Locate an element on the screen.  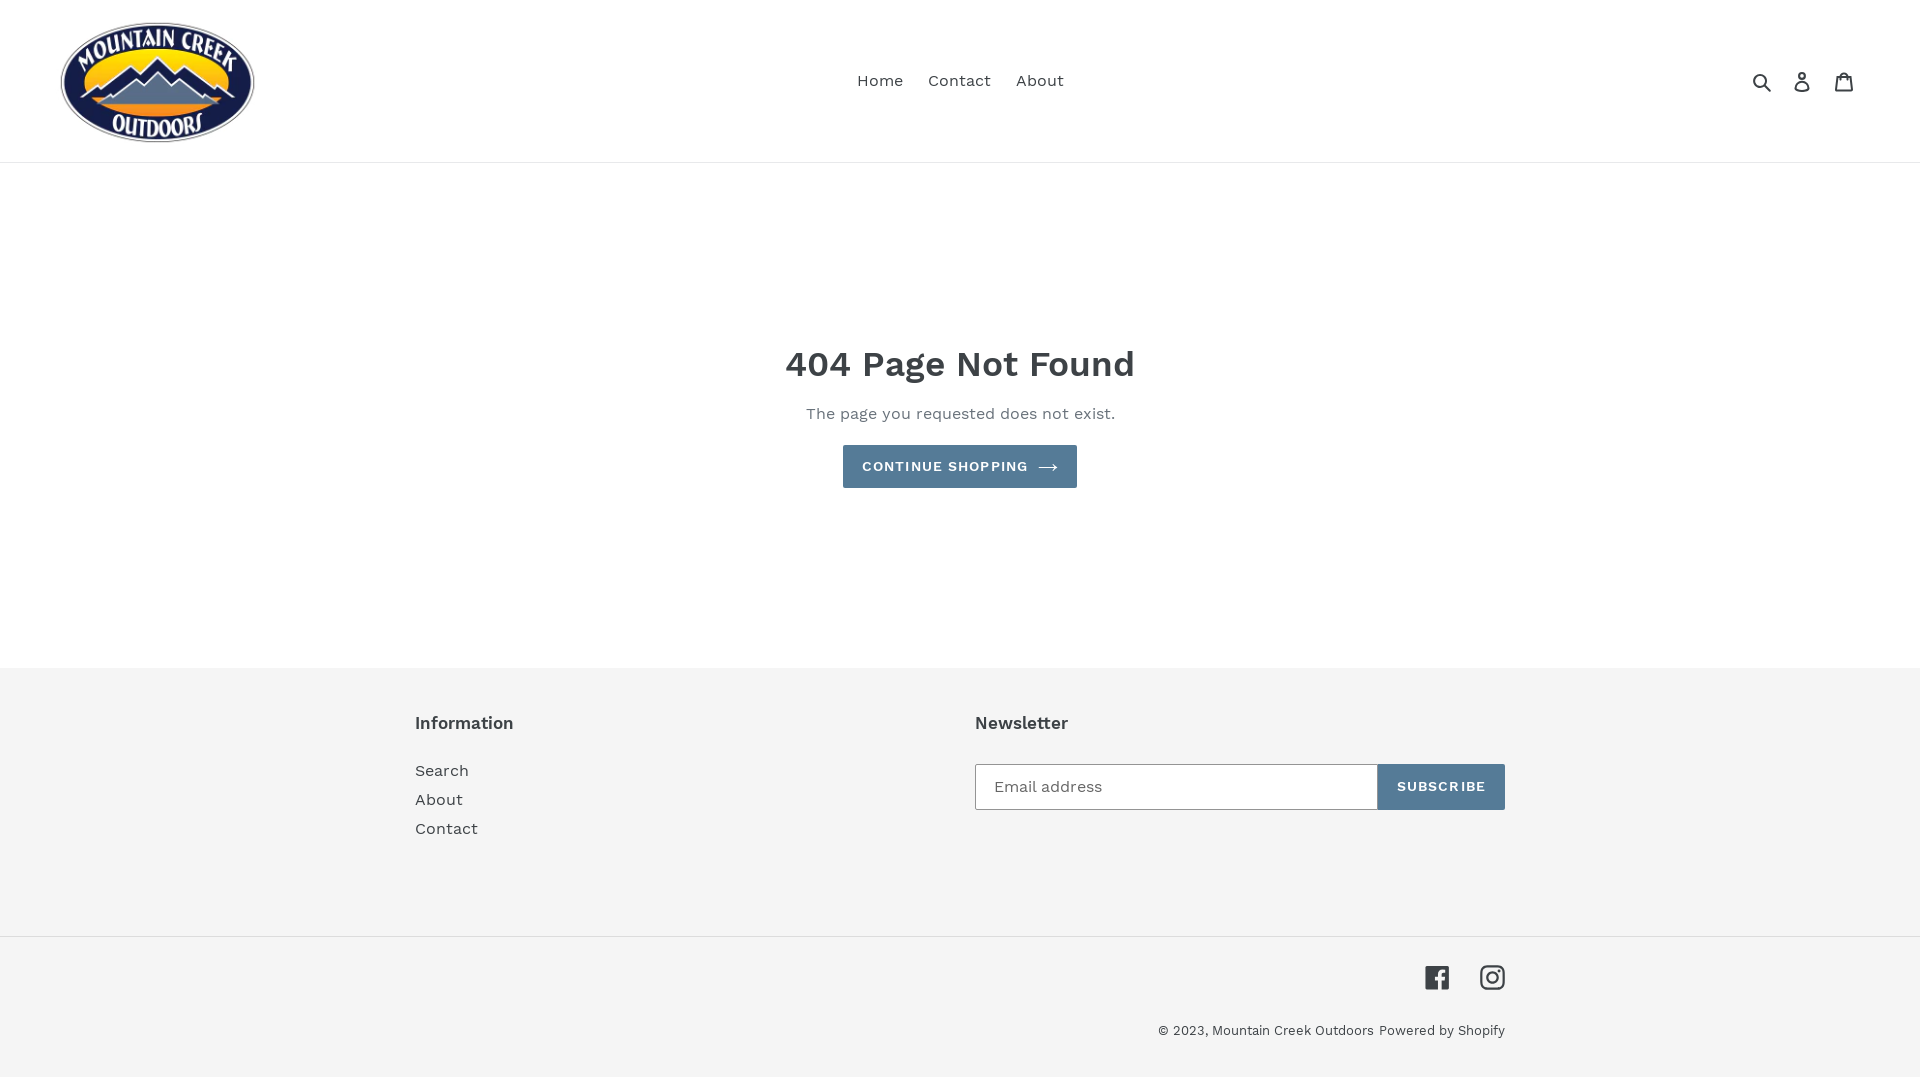
SUBSCRIBE is located at coordinates (1442, 787).